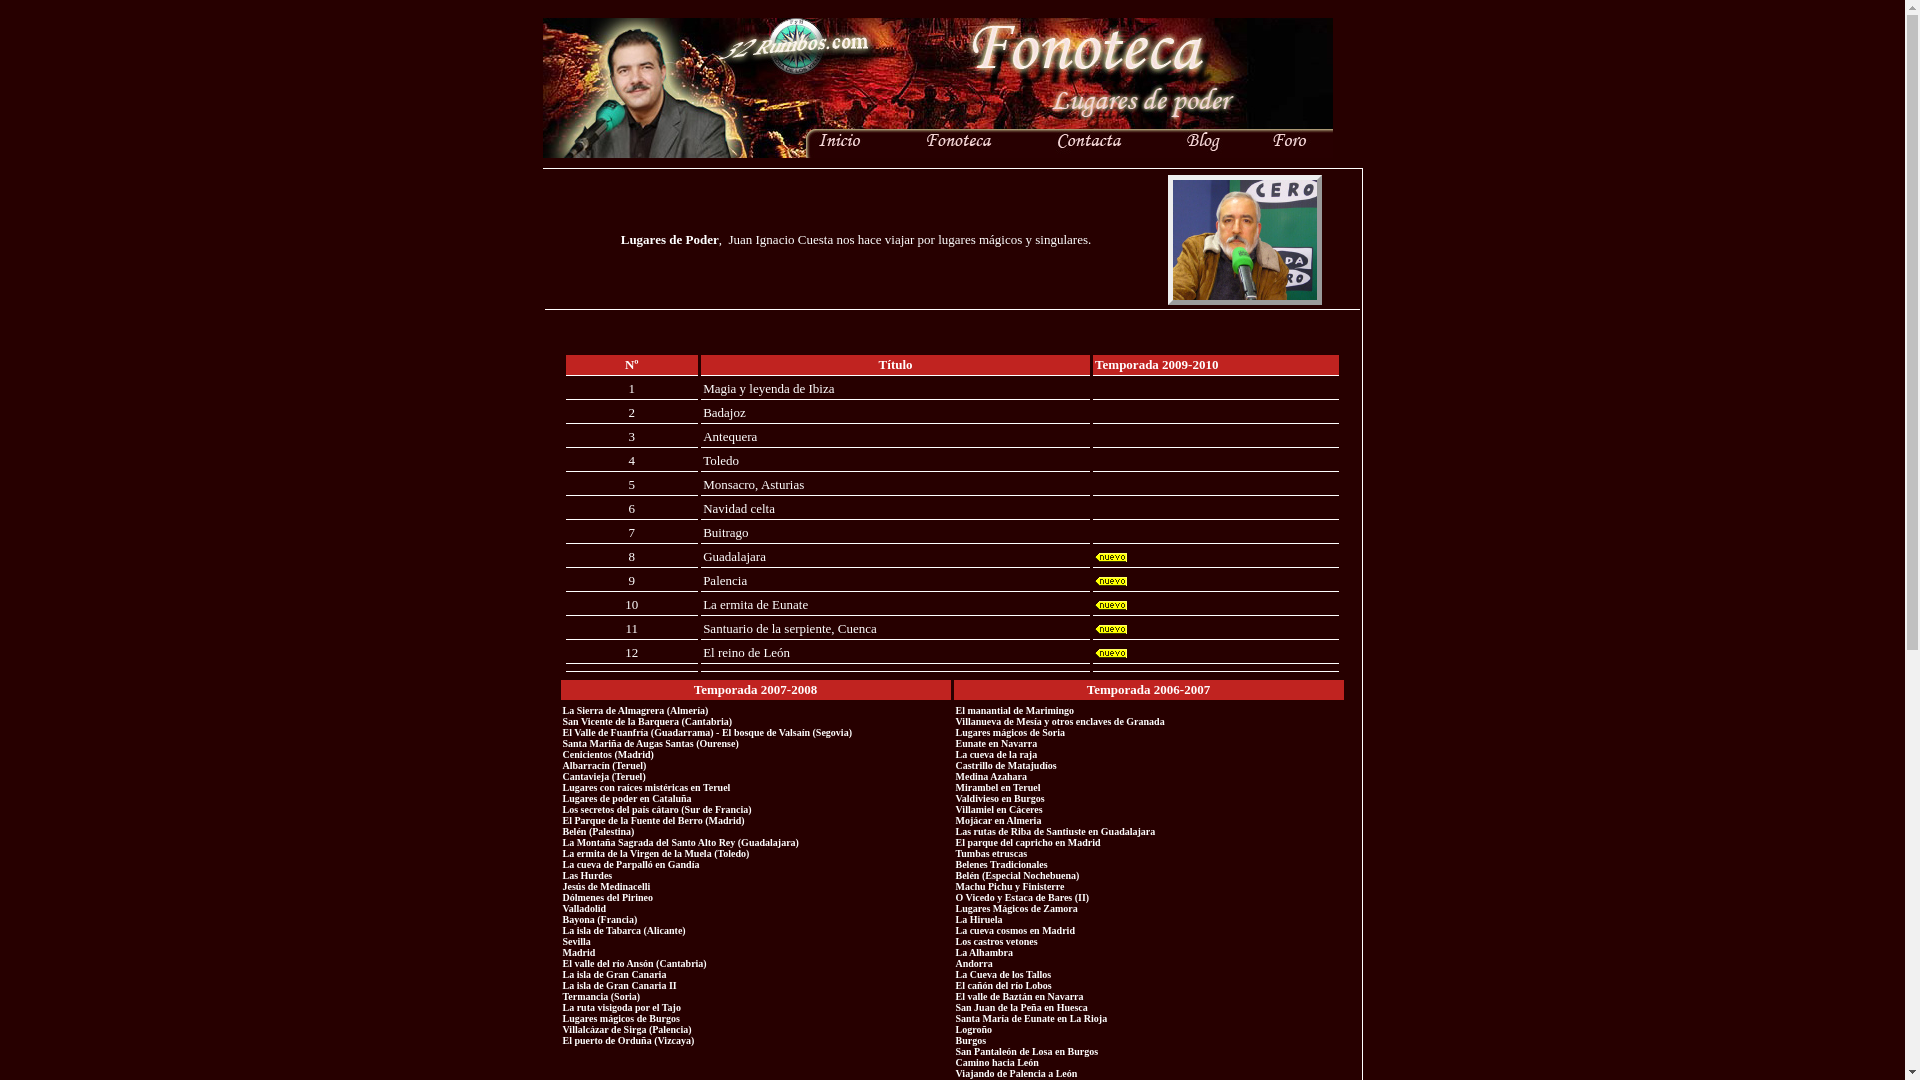 The image size is (1920, 1080). I want to click on La ruta visigoda por el Tajo      , so click(628, 1008).